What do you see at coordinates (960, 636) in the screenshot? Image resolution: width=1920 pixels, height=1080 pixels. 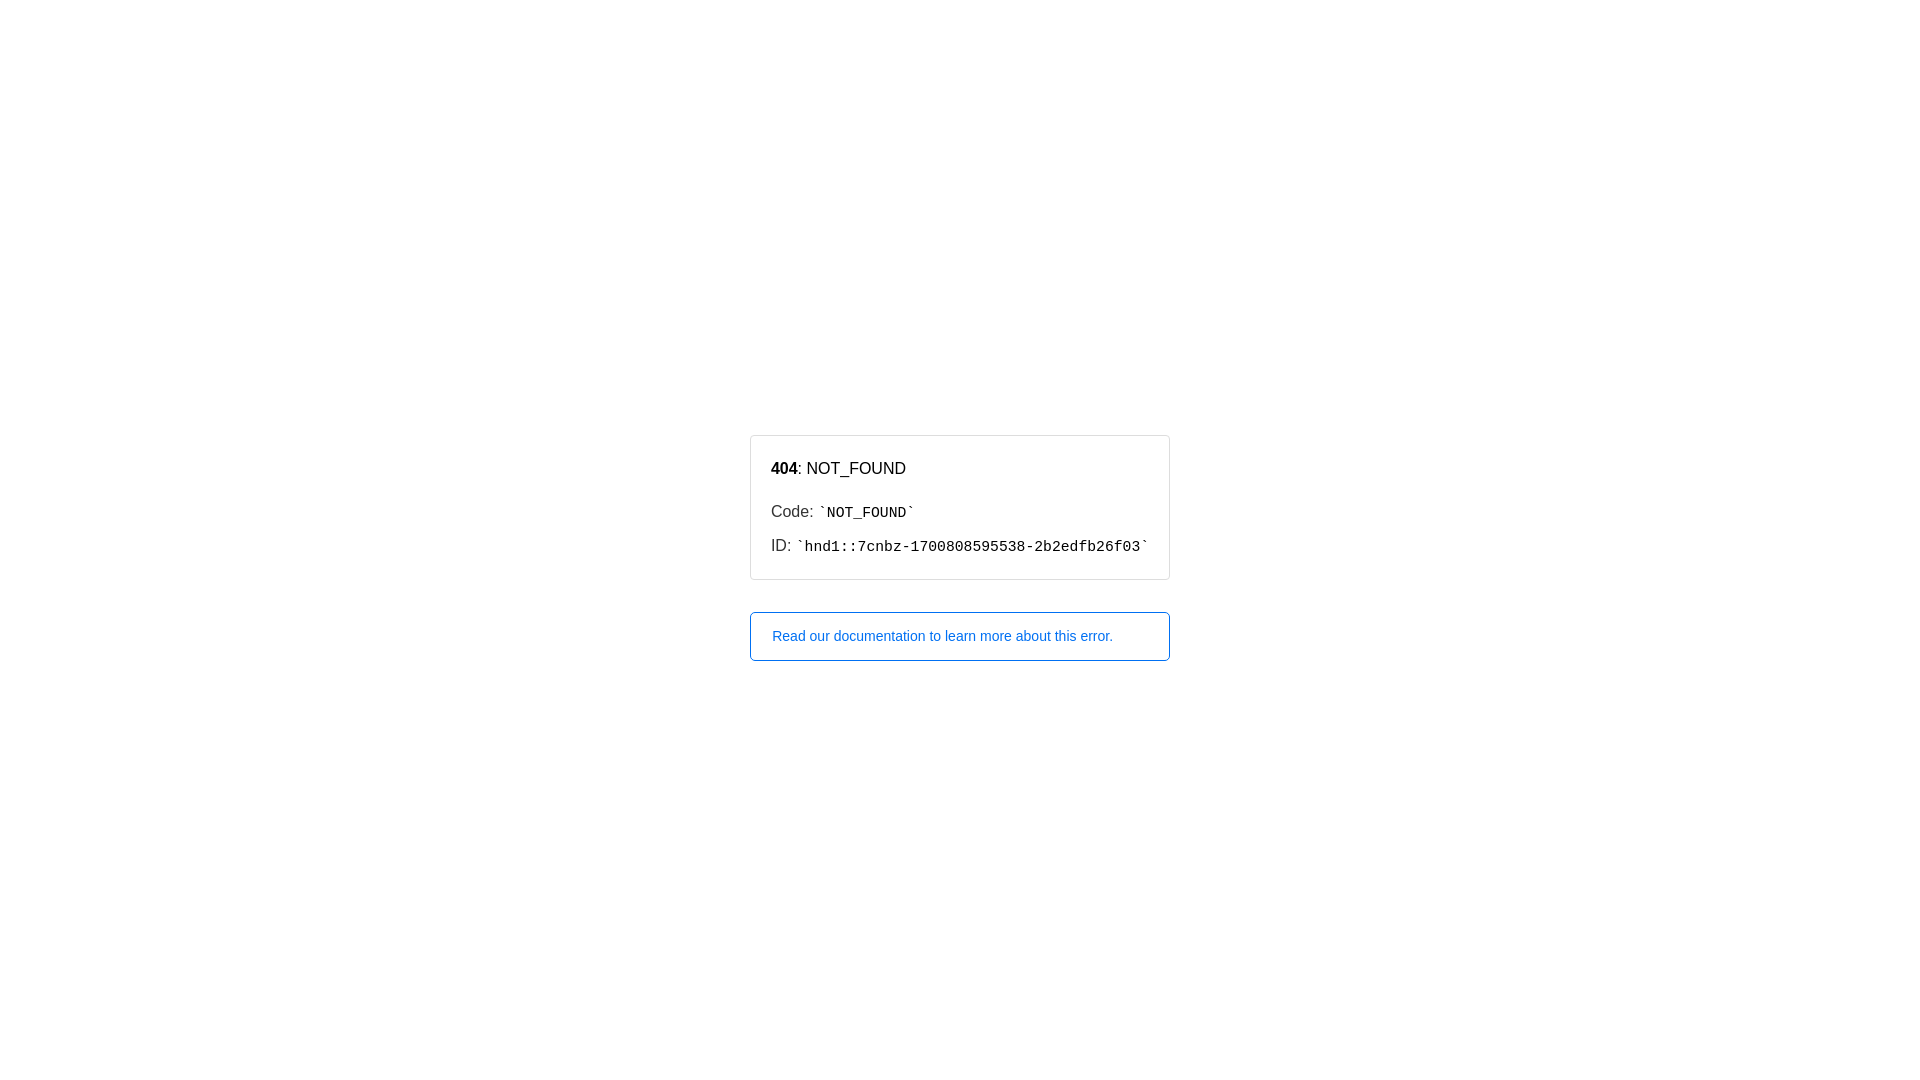 I see `Read our documentation to learn more about this error.` at bounding box center [960, 636].